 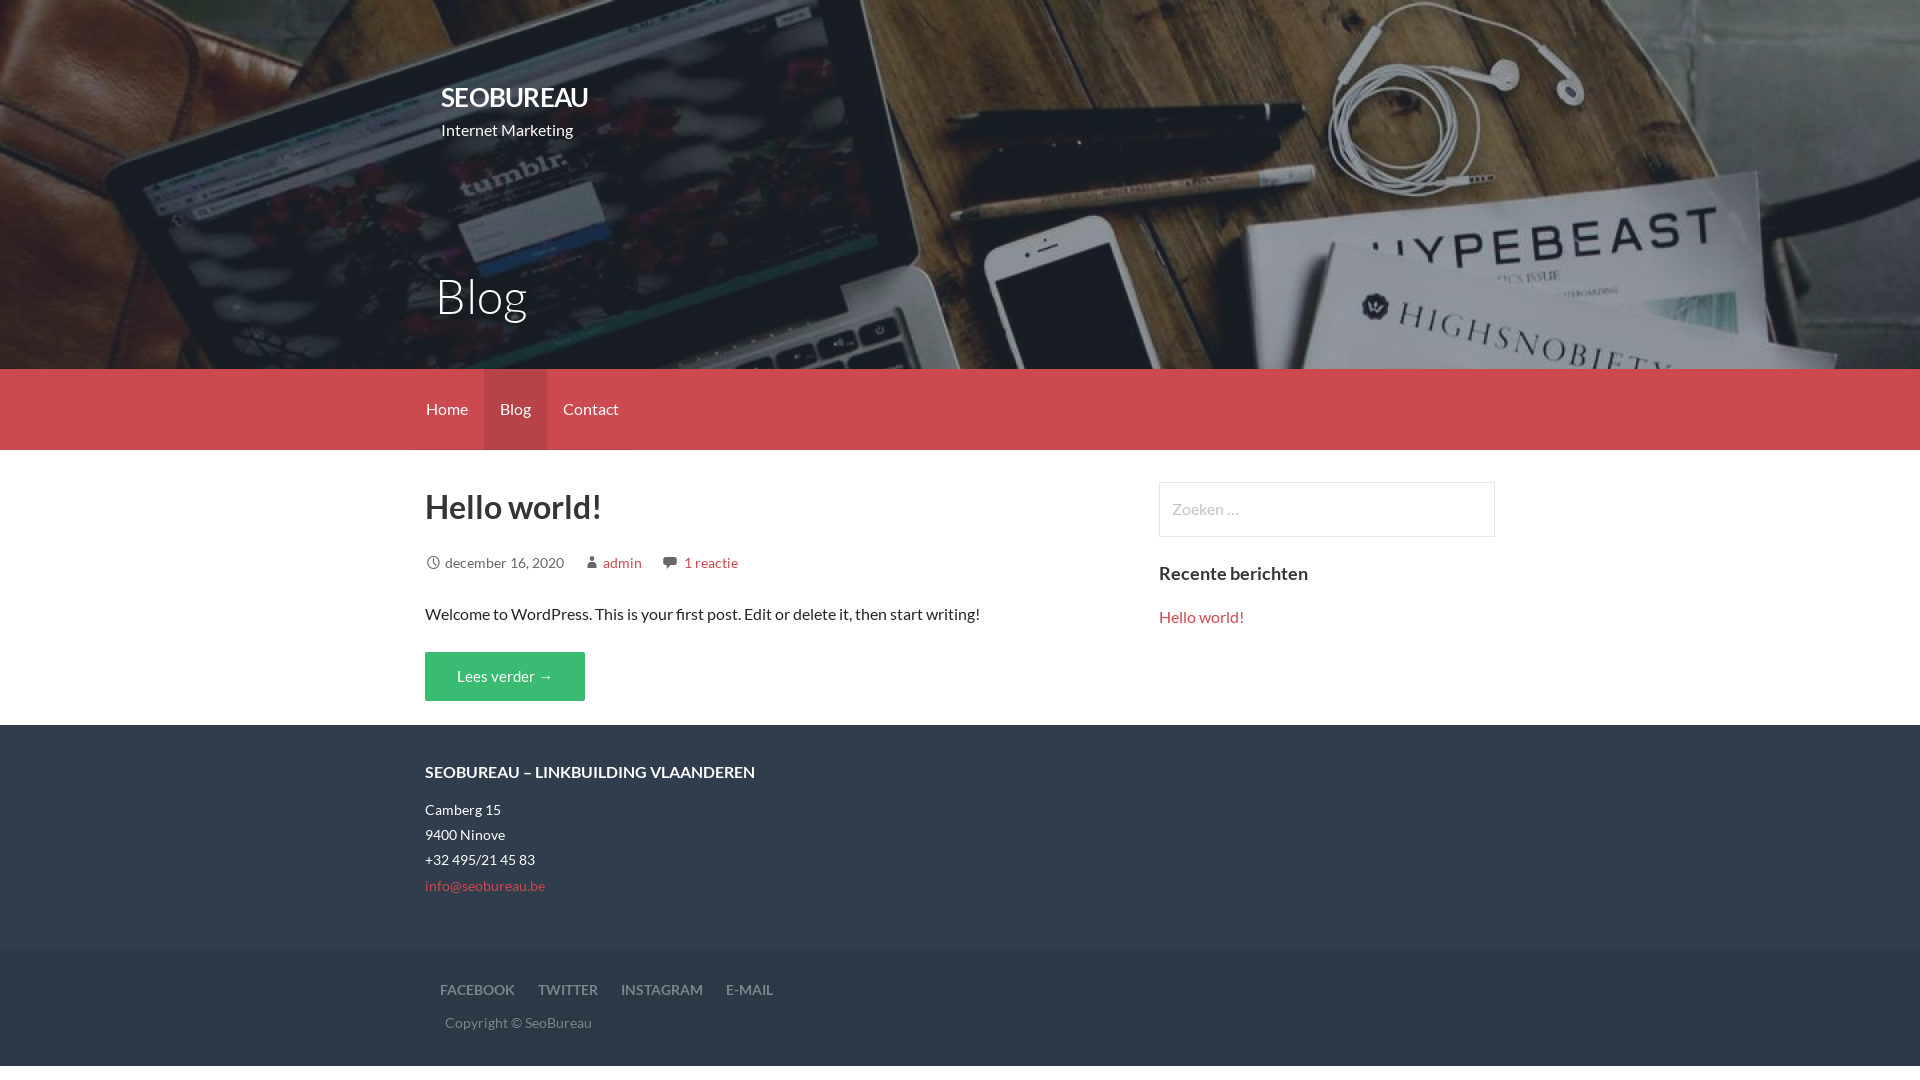 I want to click on Home, so click(x=447, y=410).